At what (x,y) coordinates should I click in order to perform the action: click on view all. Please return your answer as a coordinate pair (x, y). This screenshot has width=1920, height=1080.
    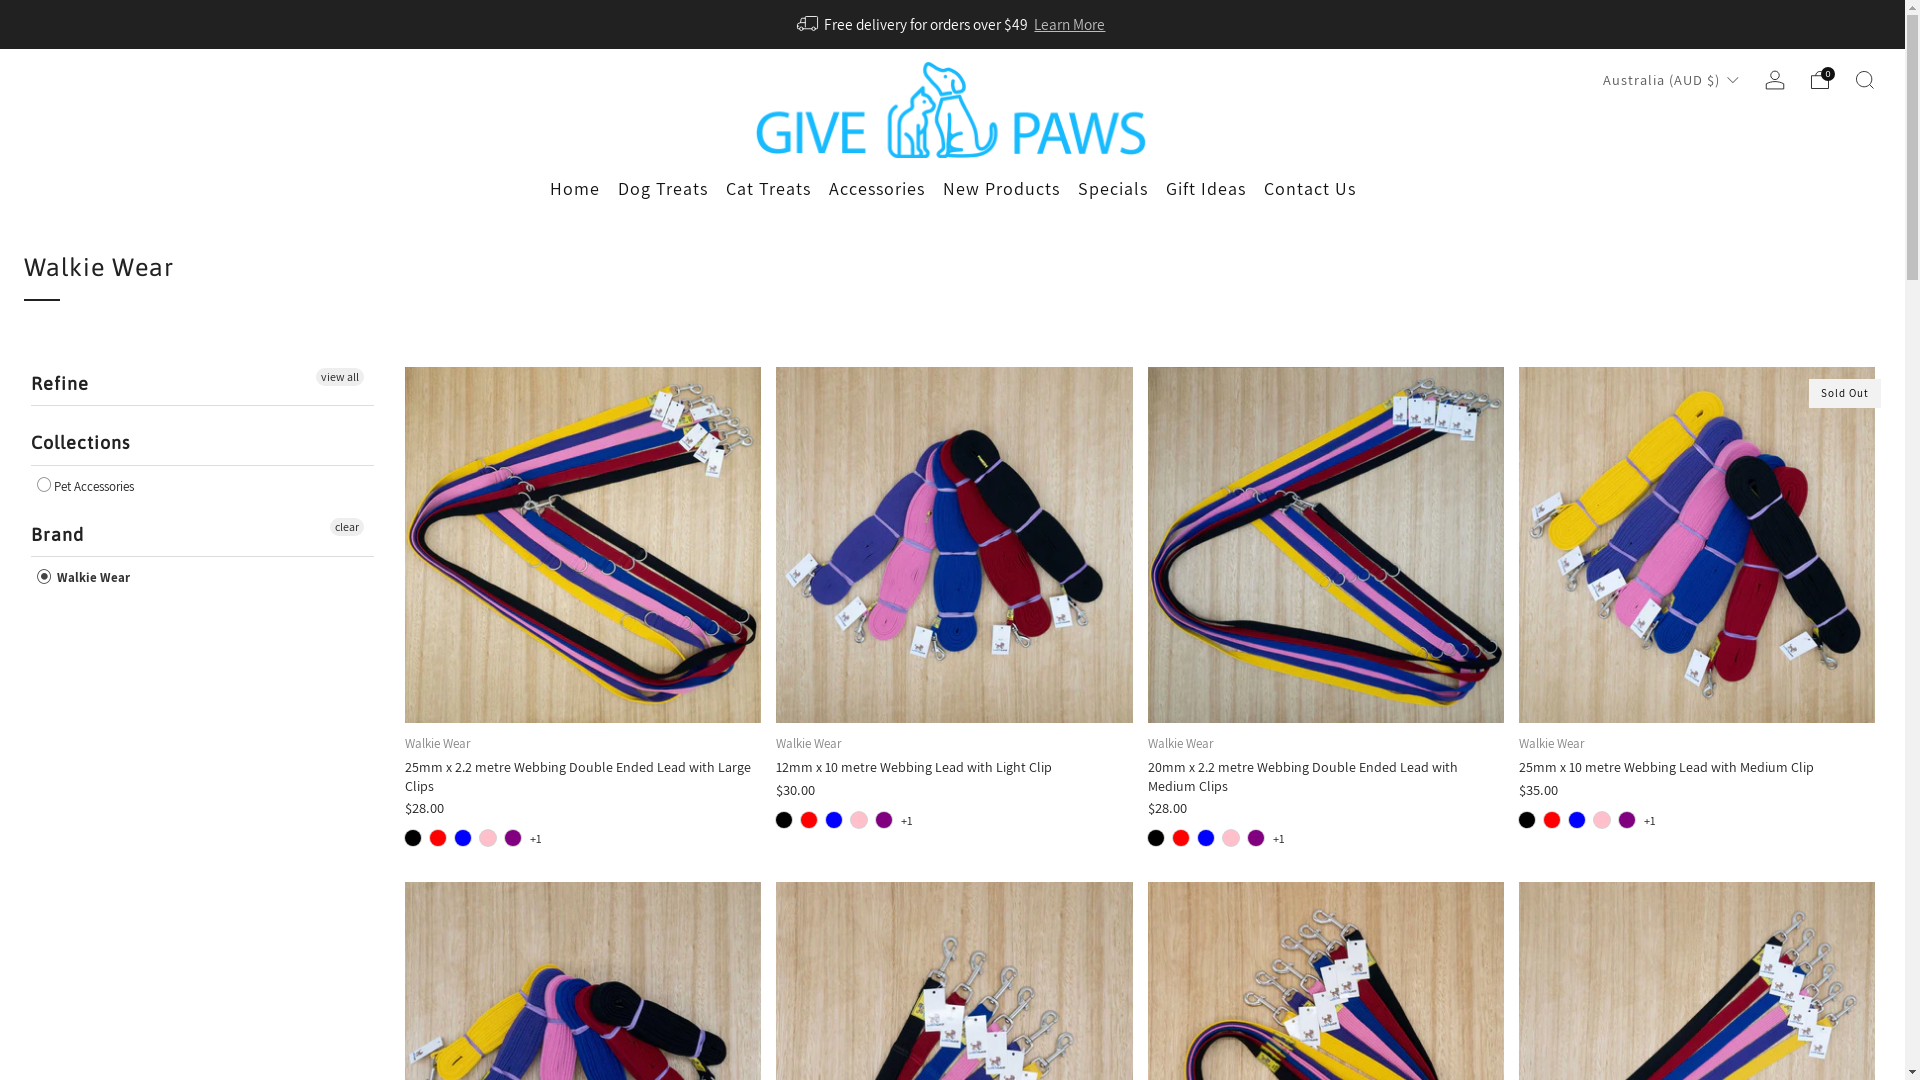
    Looking at the image, I should click on (340, 377).